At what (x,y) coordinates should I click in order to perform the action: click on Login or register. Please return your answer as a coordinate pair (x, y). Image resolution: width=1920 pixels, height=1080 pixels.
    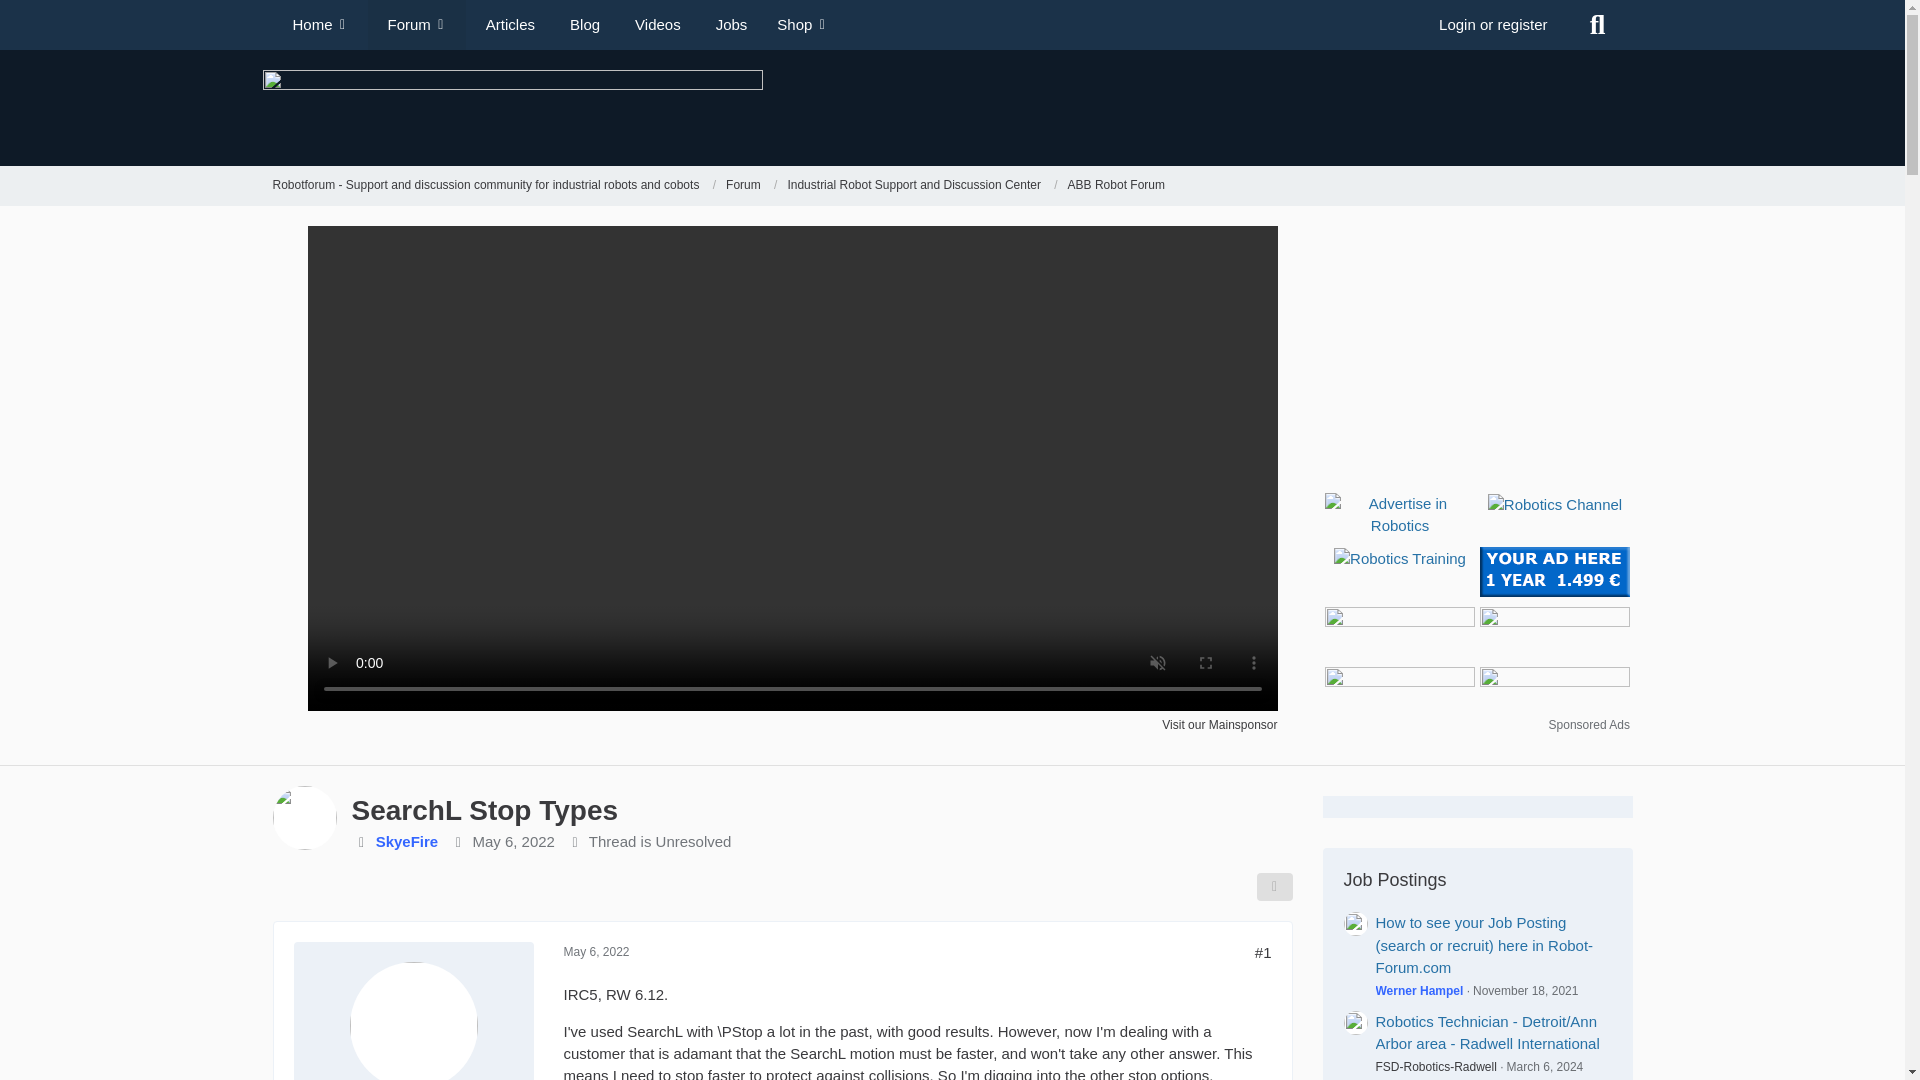
    Looking at the image, I should click on (1493, 24).